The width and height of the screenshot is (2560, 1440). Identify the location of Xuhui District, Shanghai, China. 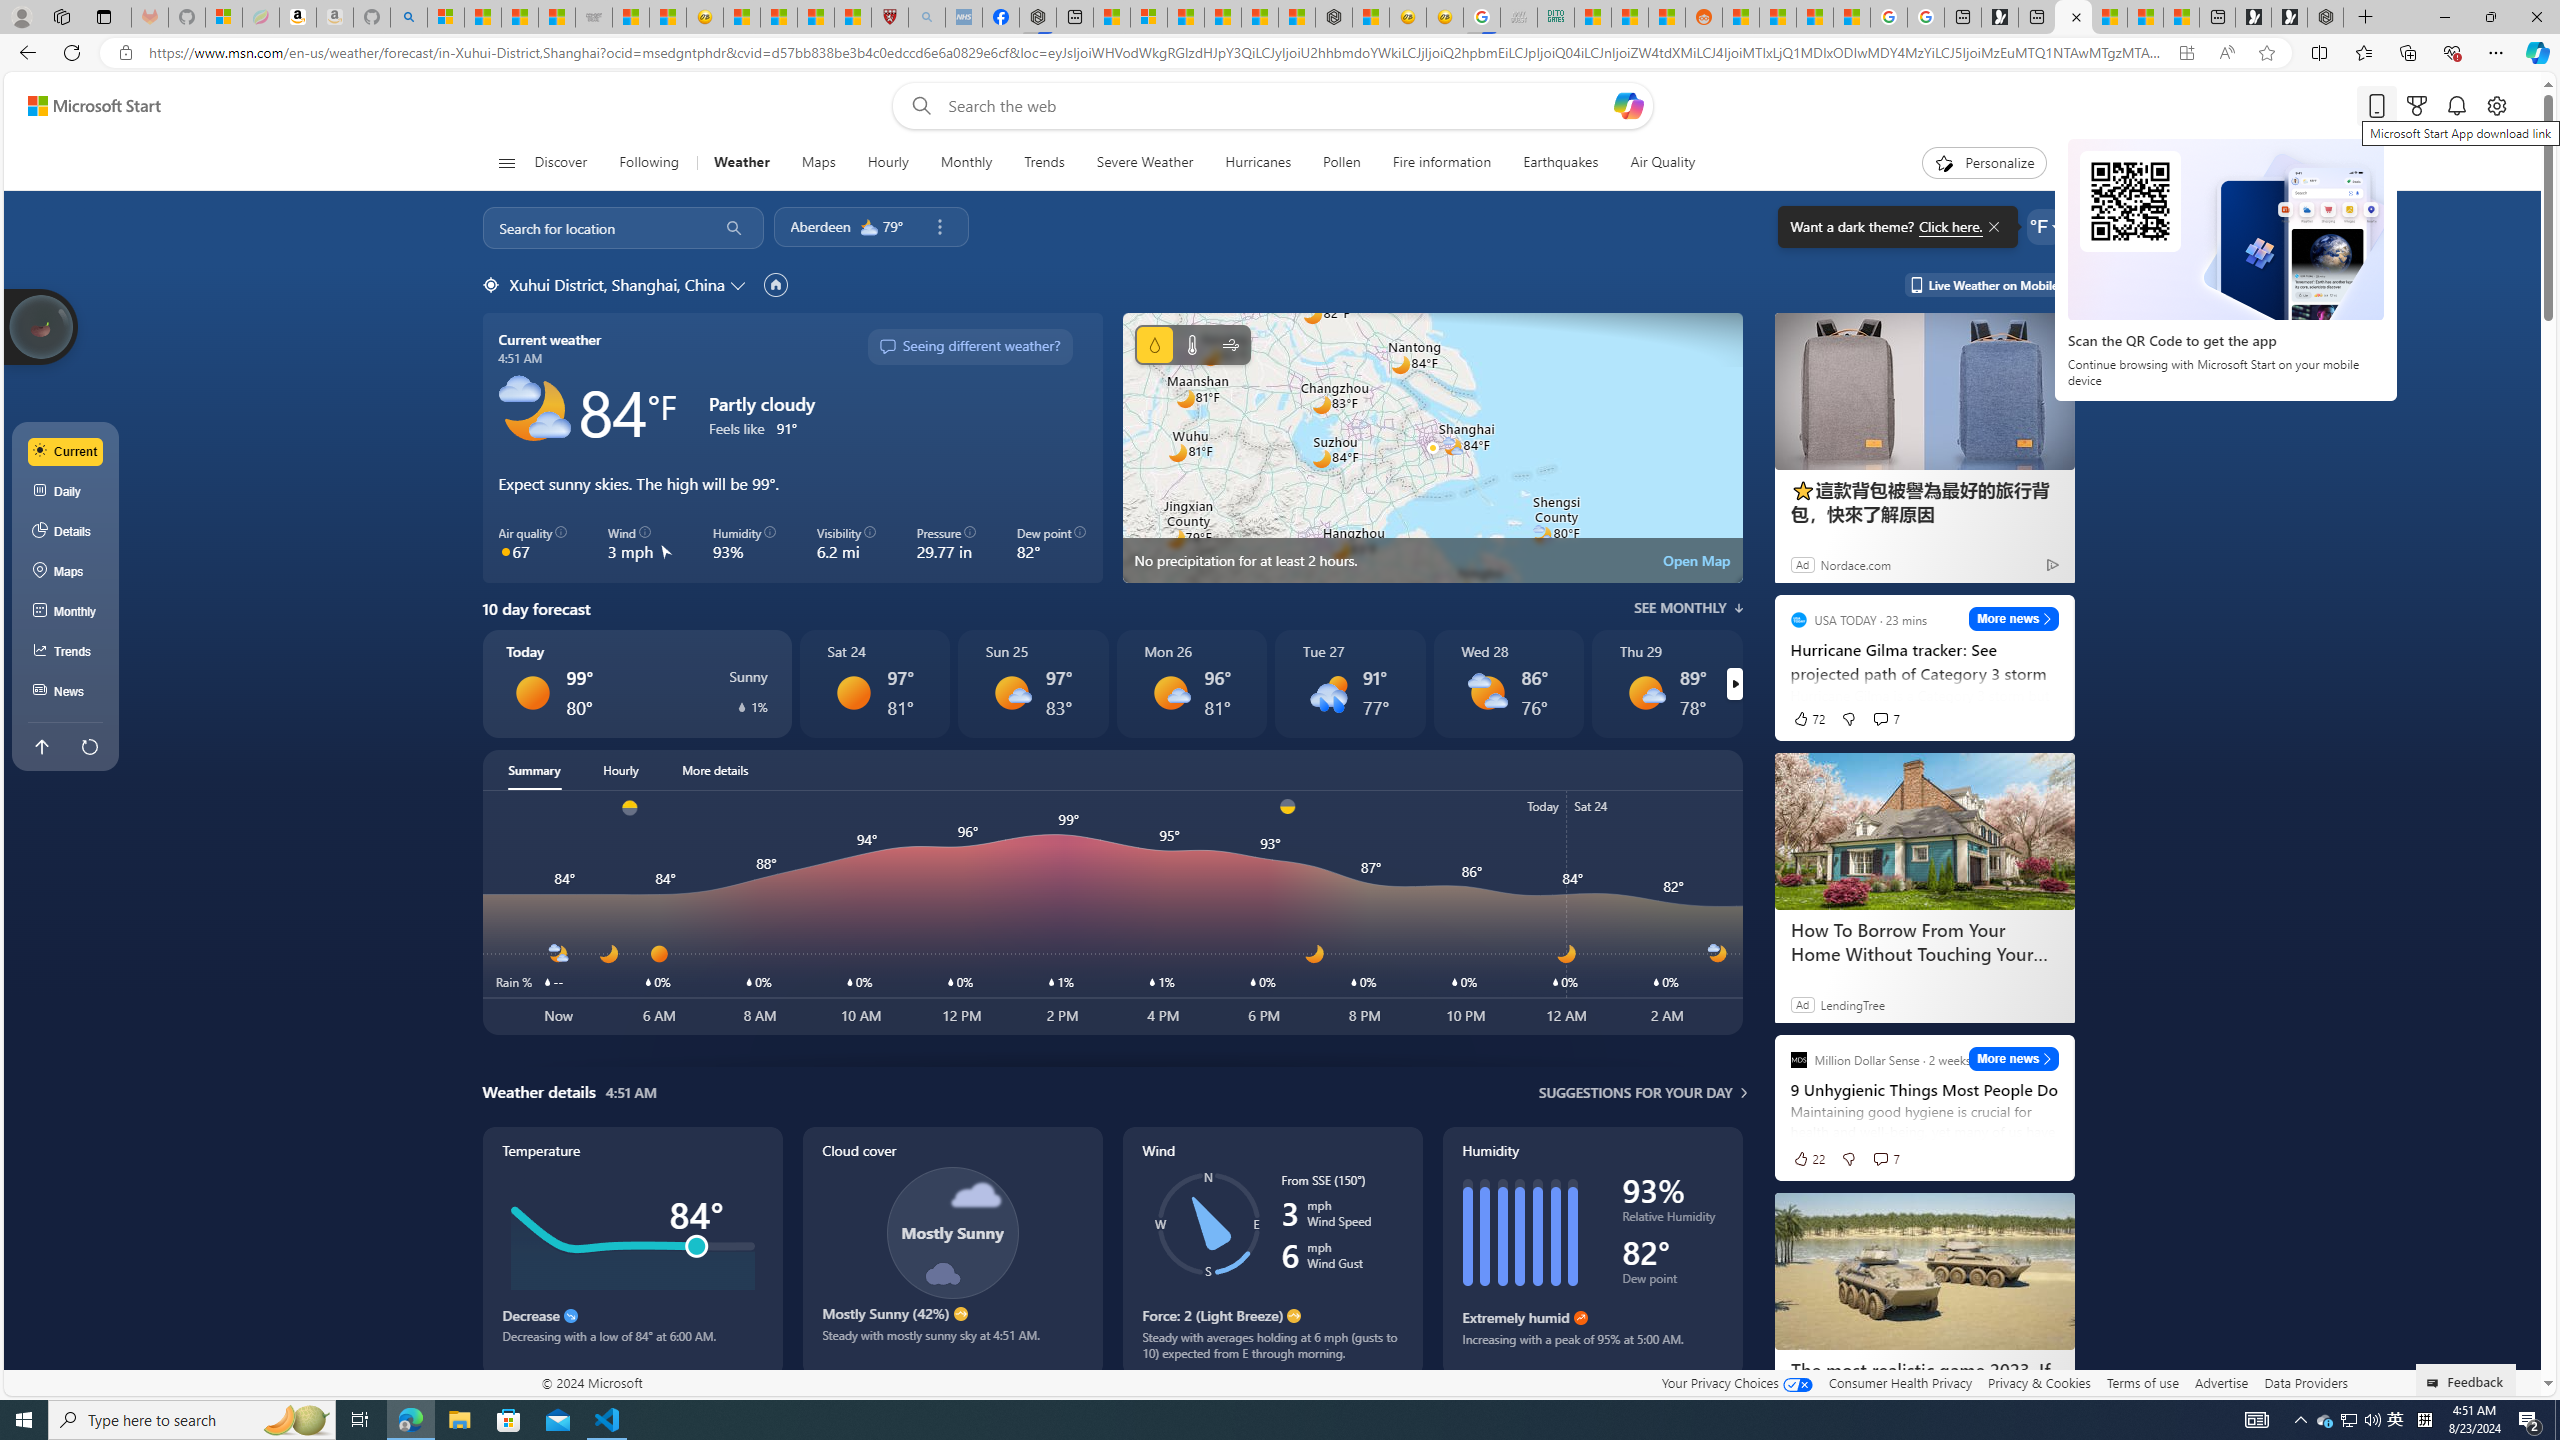
(616, 284).